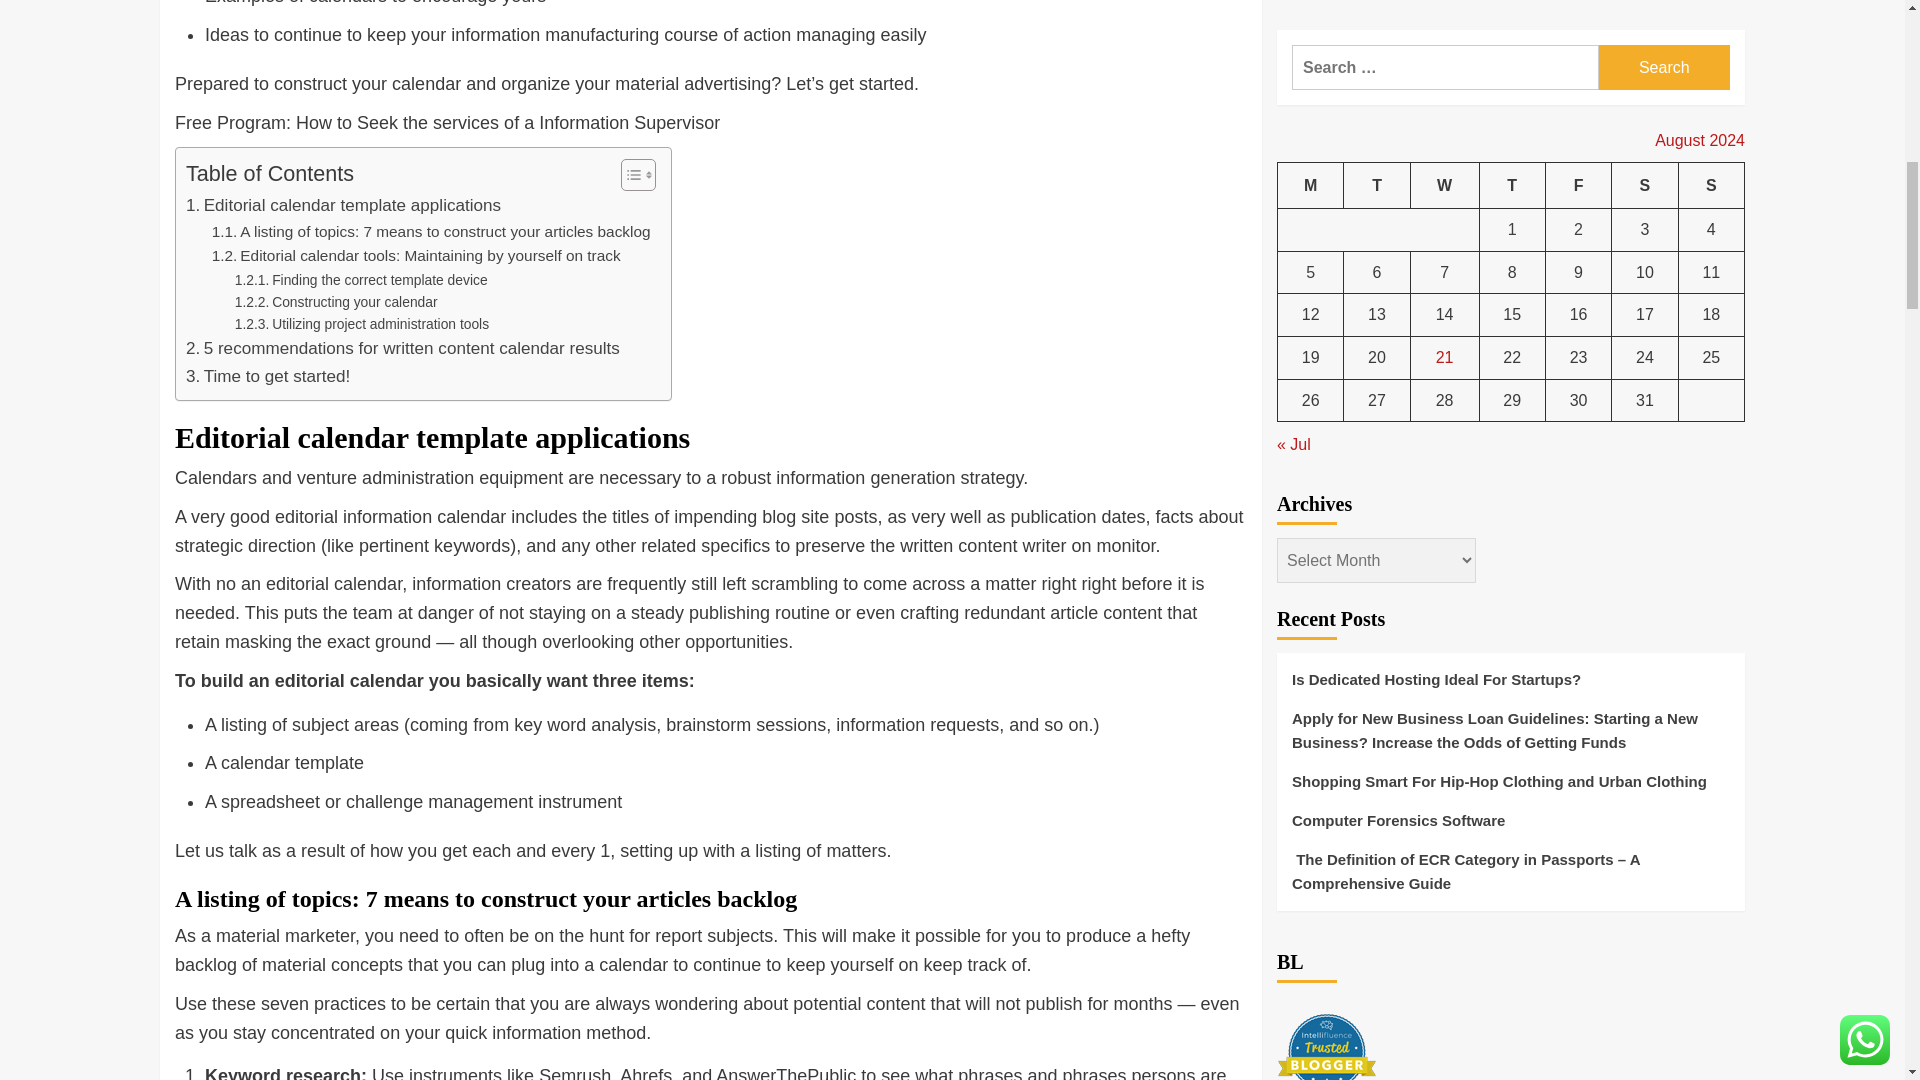 This screenshot has width=1920, height=1080. Describe the element at coordinates (344, 206) in the screenshot. I see `Editorial calendar template applications` at that location.